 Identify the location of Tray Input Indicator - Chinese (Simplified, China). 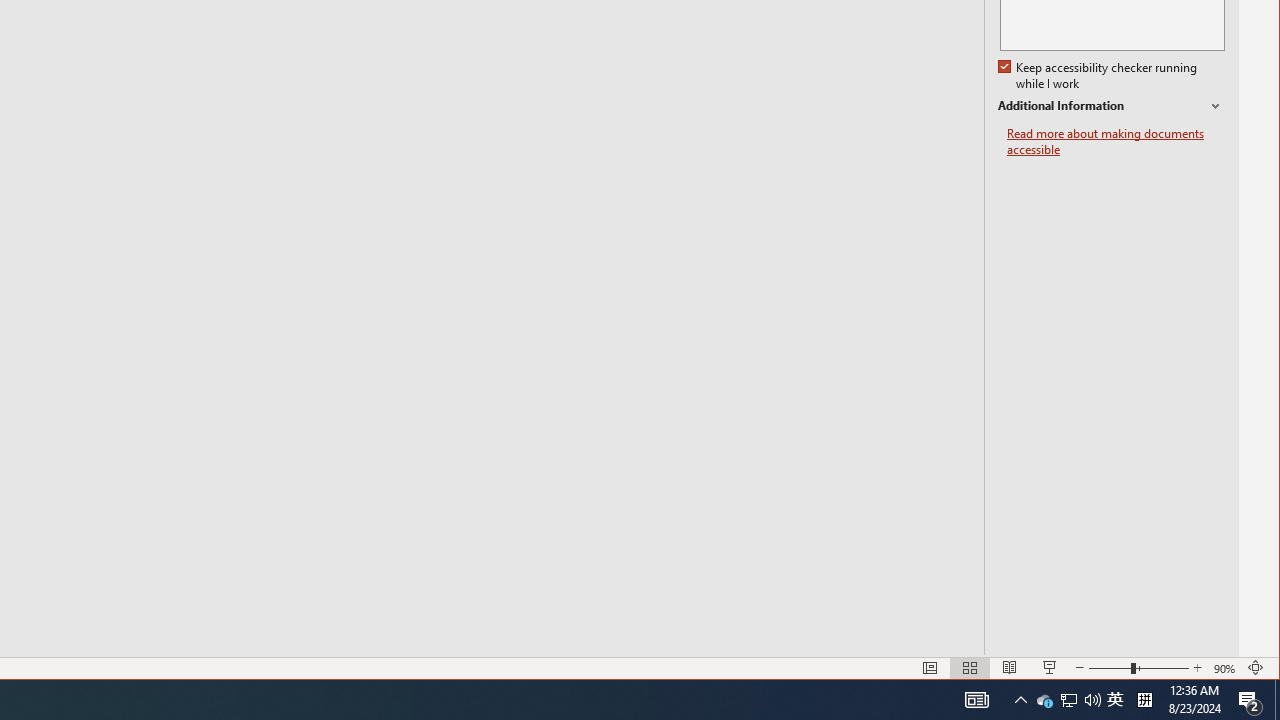
(1110, 668).